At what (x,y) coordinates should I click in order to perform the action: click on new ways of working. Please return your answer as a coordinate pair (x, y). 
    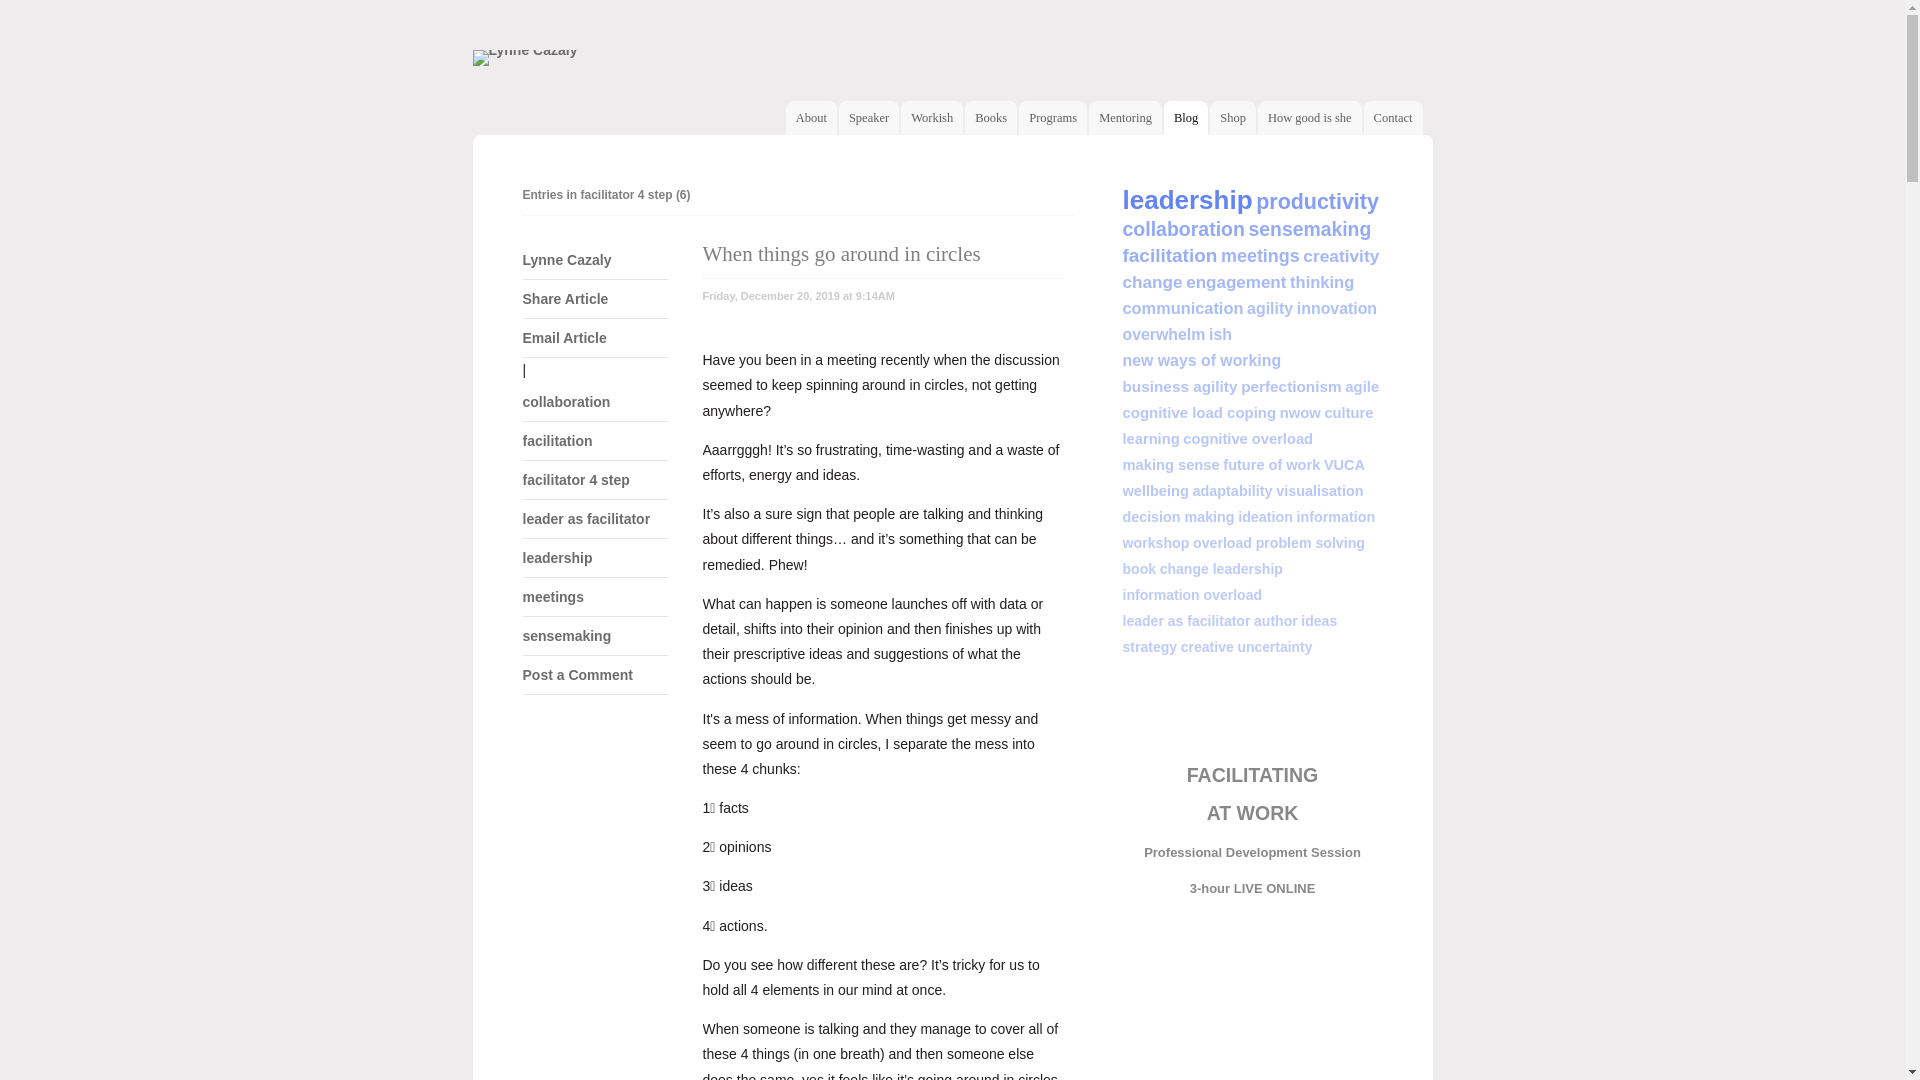
    Looking at the image, I should click on (1202, 362).